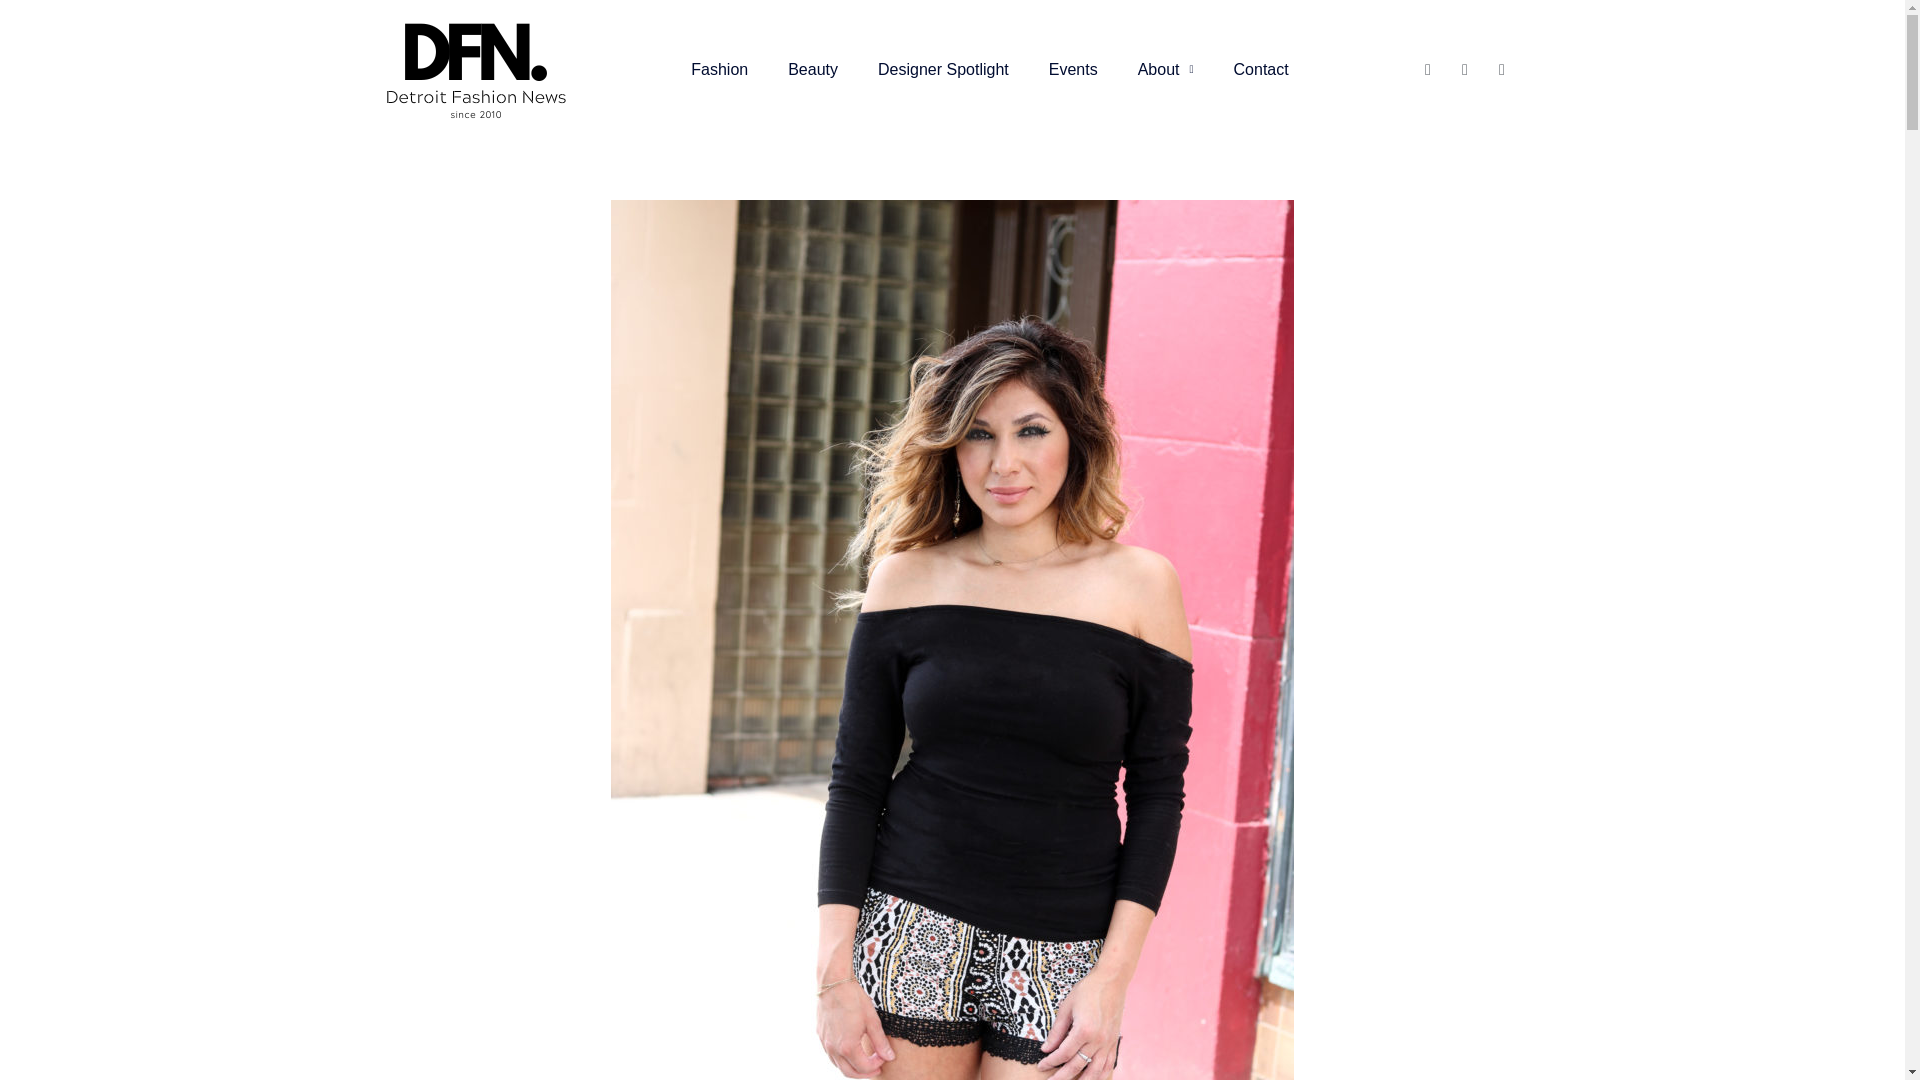 The height and width of the screenshot is (1080, 1920). I want to click on Events, so click(1073, 70).